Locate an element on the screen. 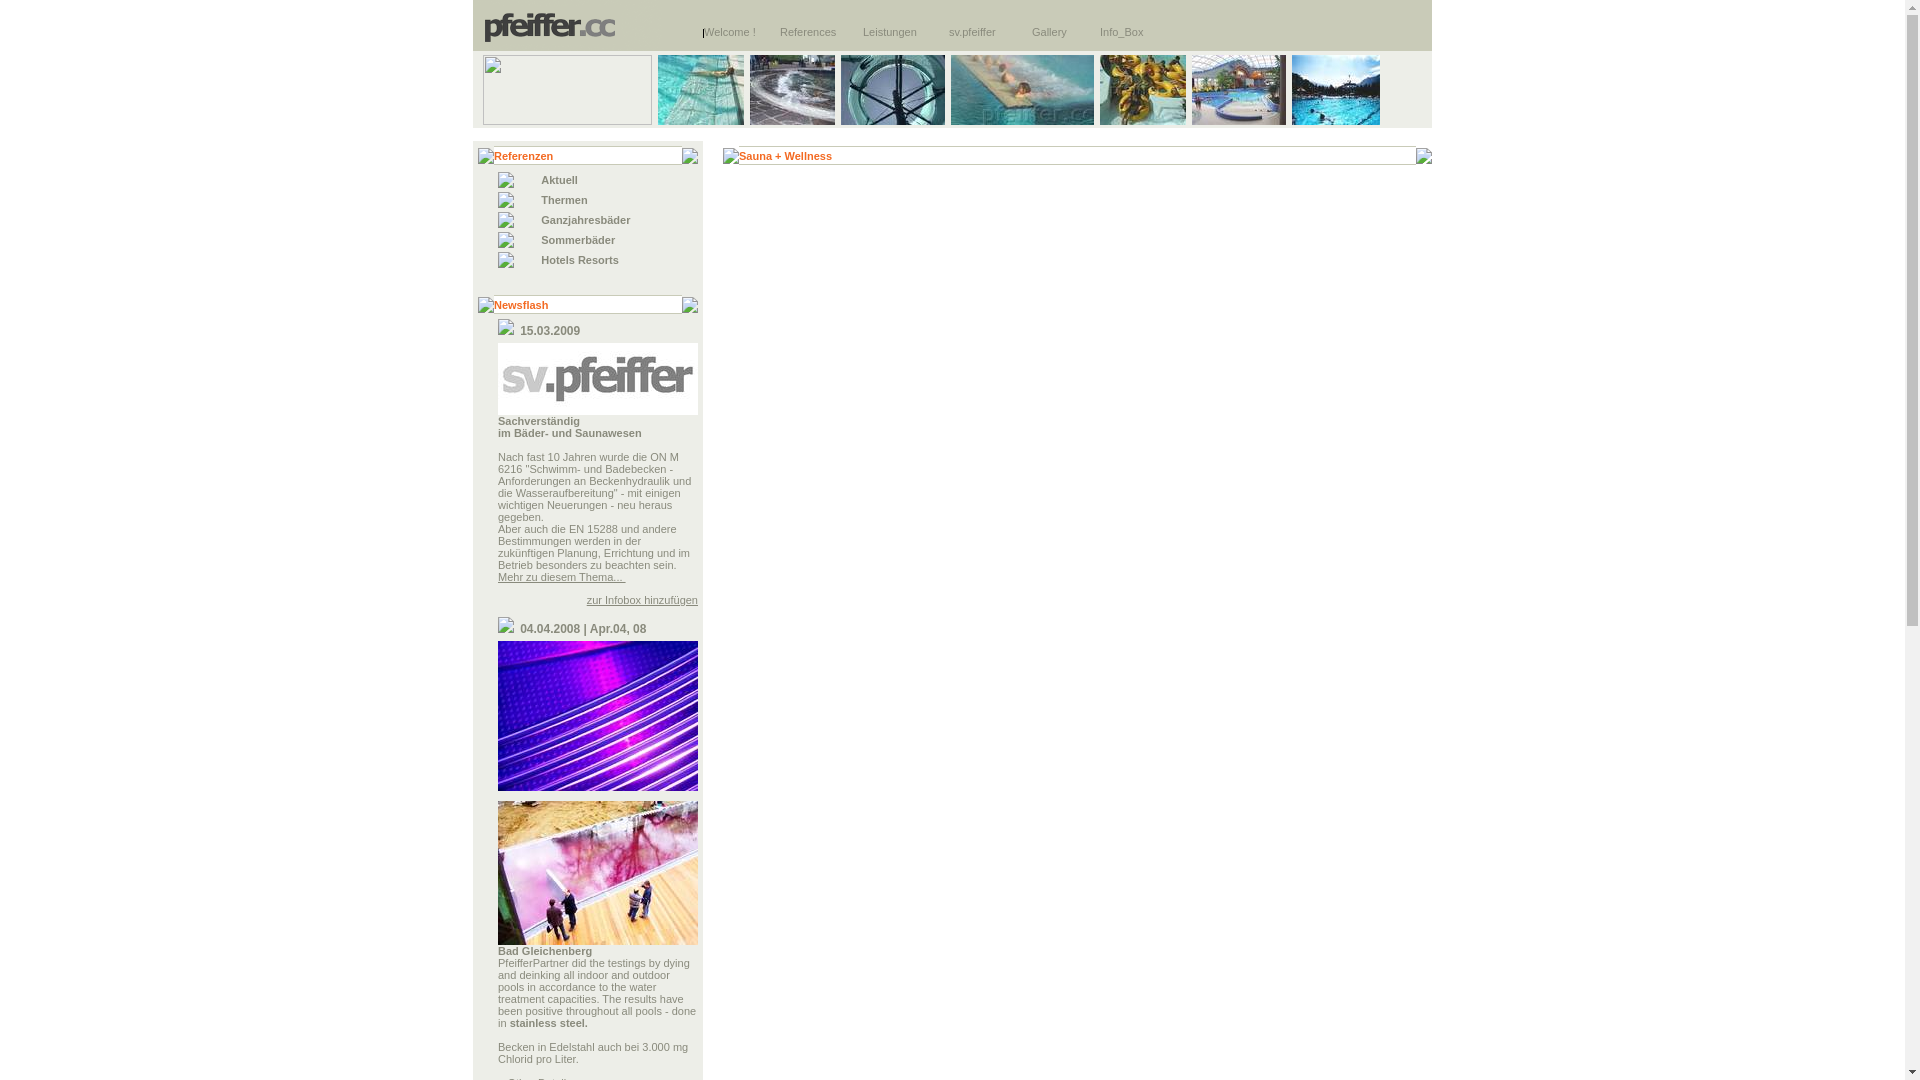 The image size is (1920, 1080). Aktuell is located at coordinates (560, 180).